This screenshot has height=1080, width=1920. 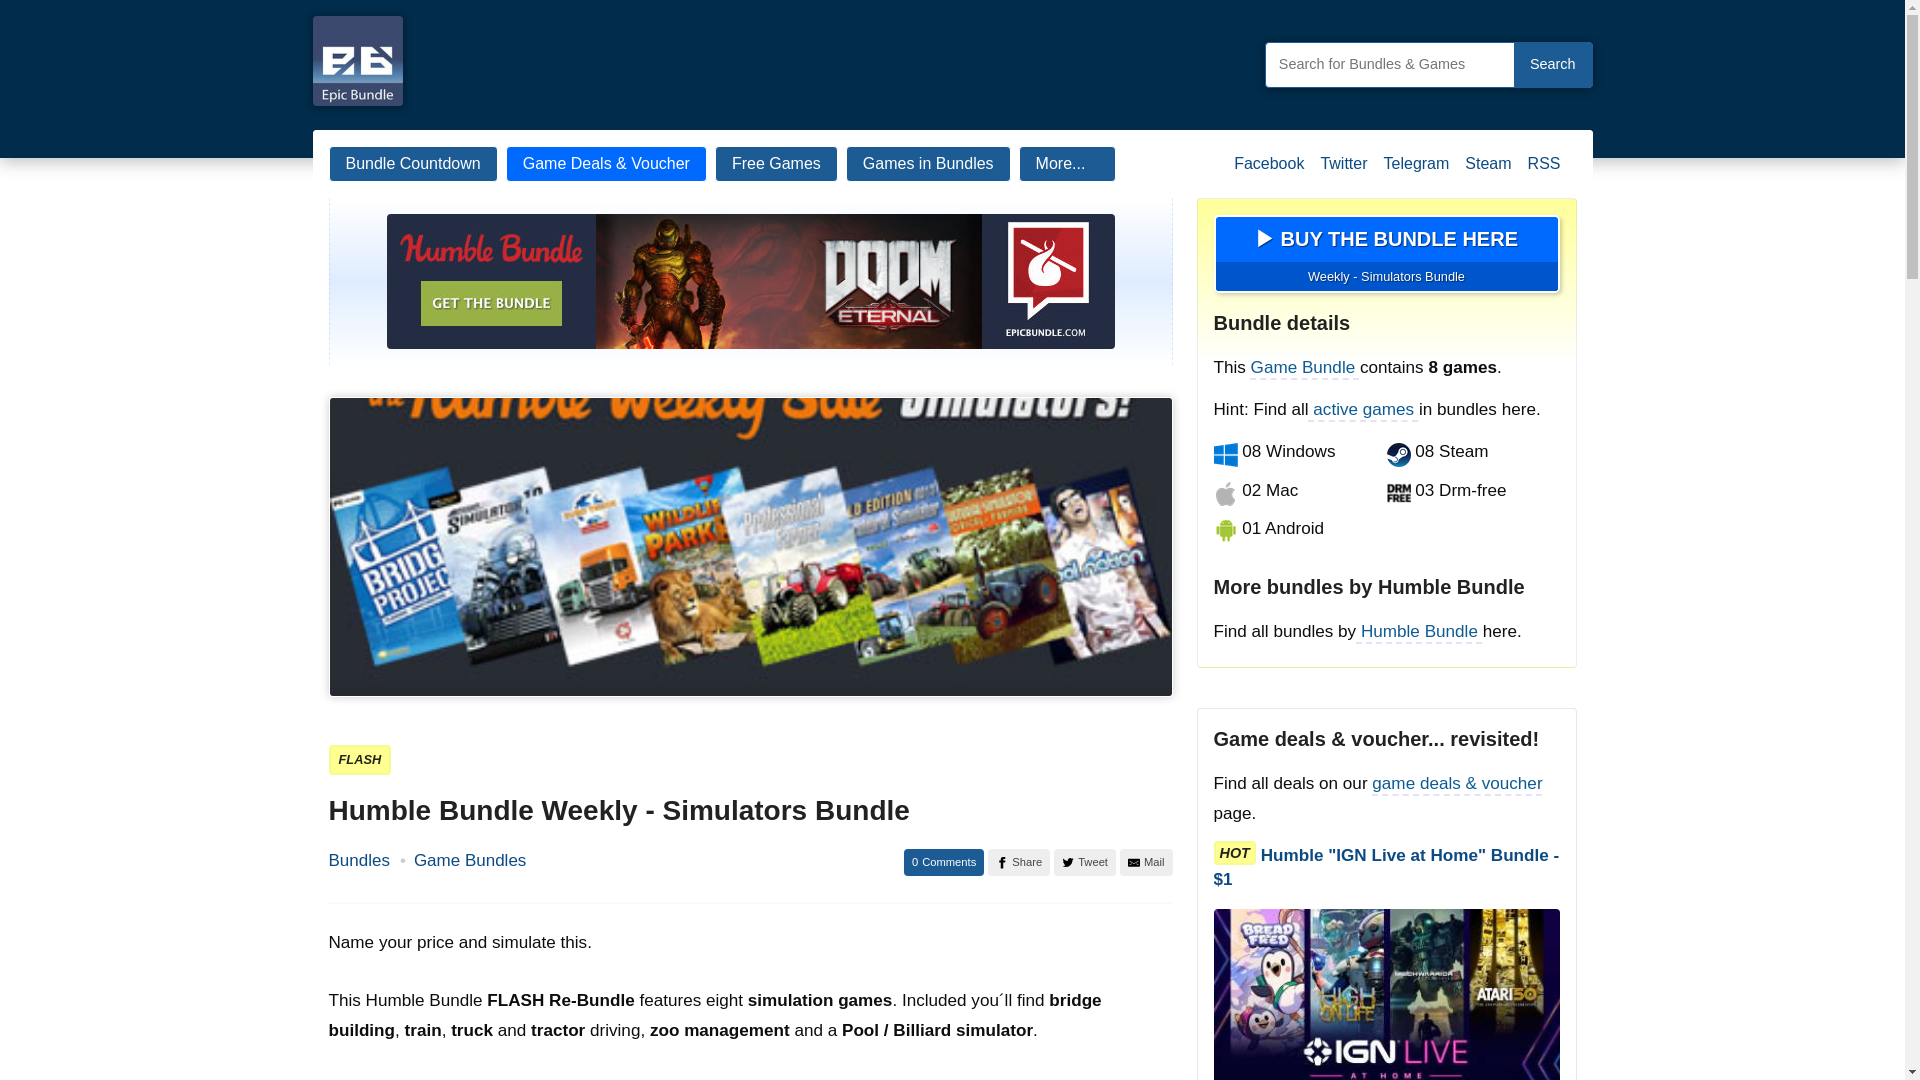 What do you see at coordinates (1268, 171) in the screenshot?
I see `Facebook` at bounding box center [1268, 171].